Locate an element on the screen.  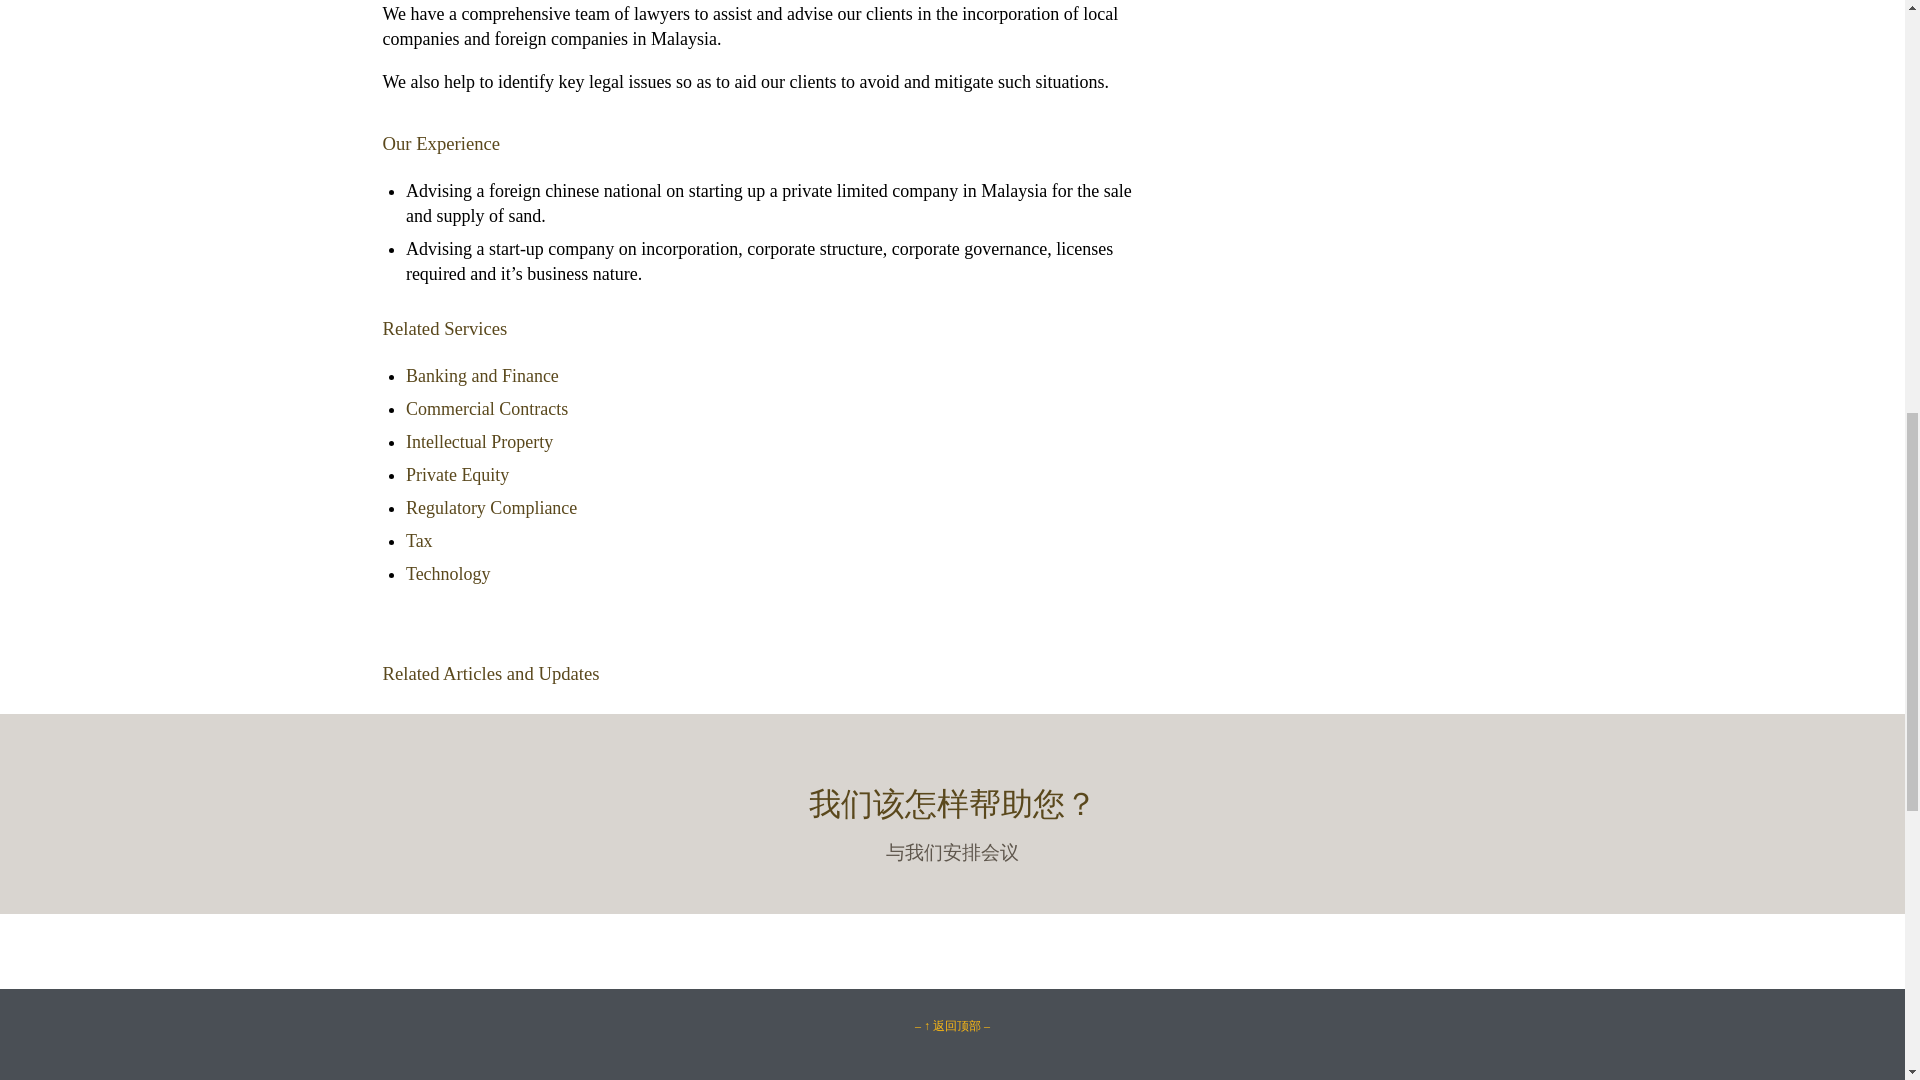
Commercial Contracts is located at coordinates (486, 408).